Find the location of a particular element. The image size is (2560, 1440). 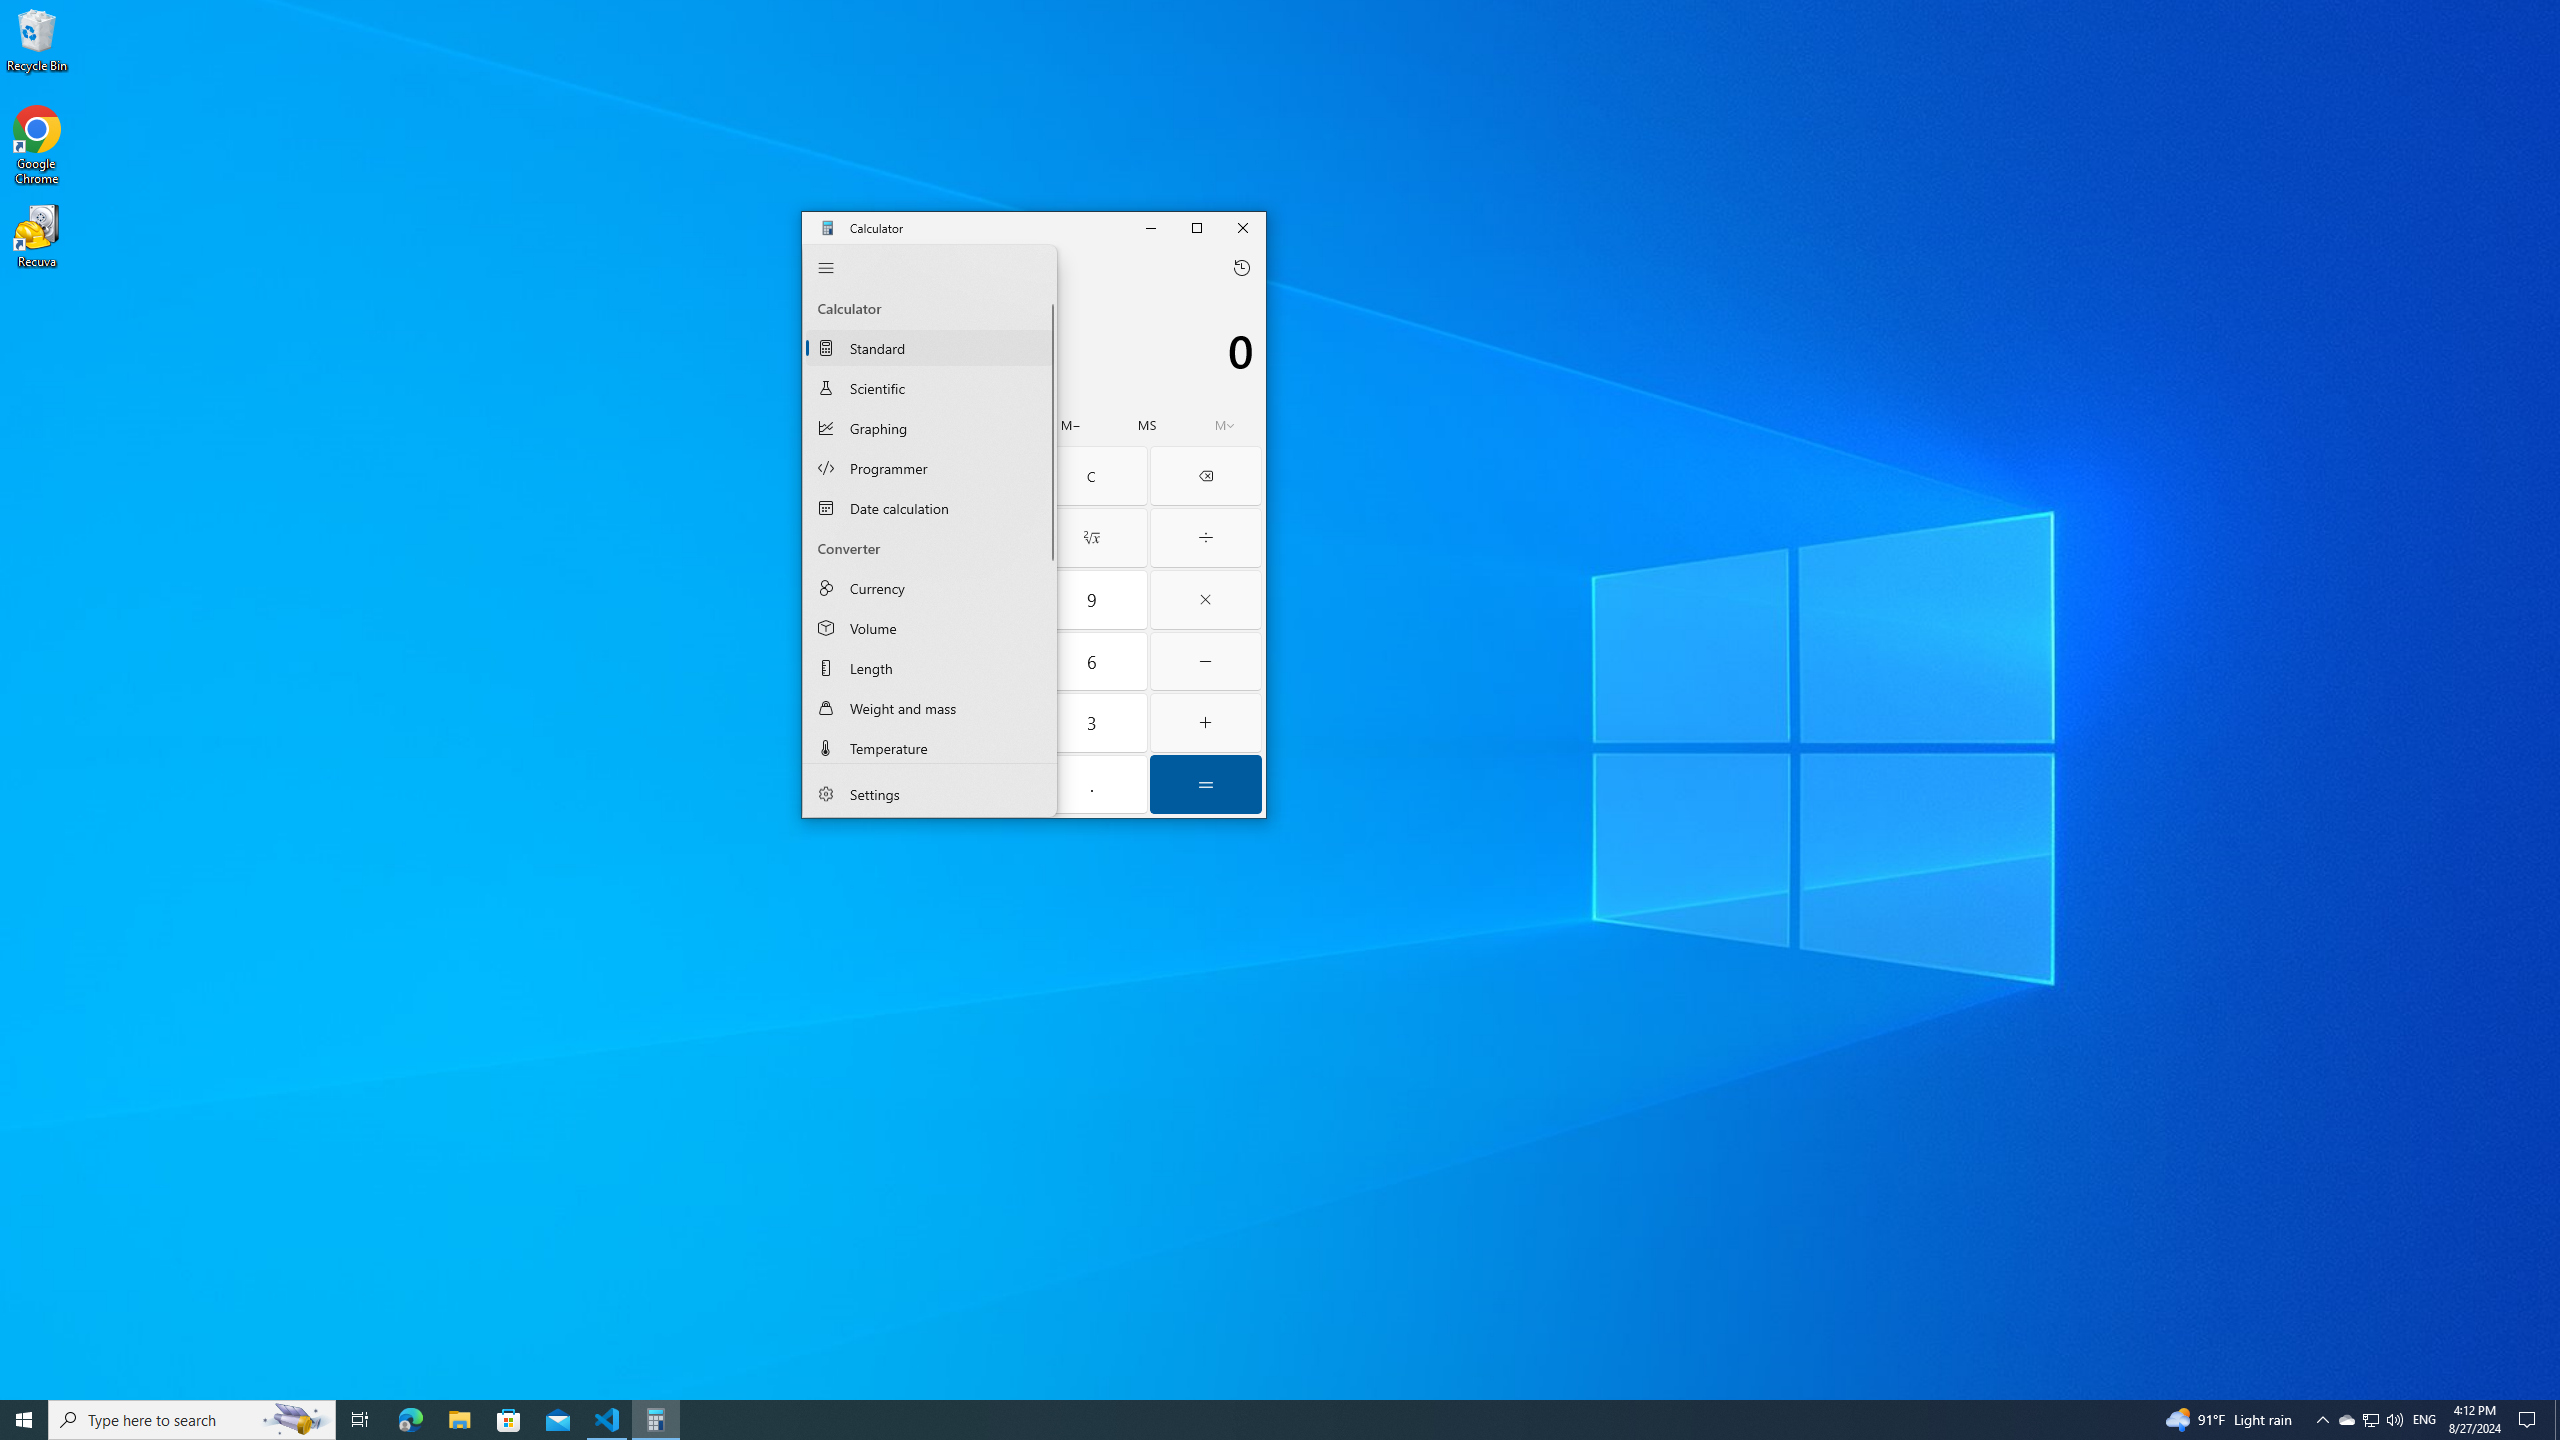

Settings is located at coordinates (930, 794).